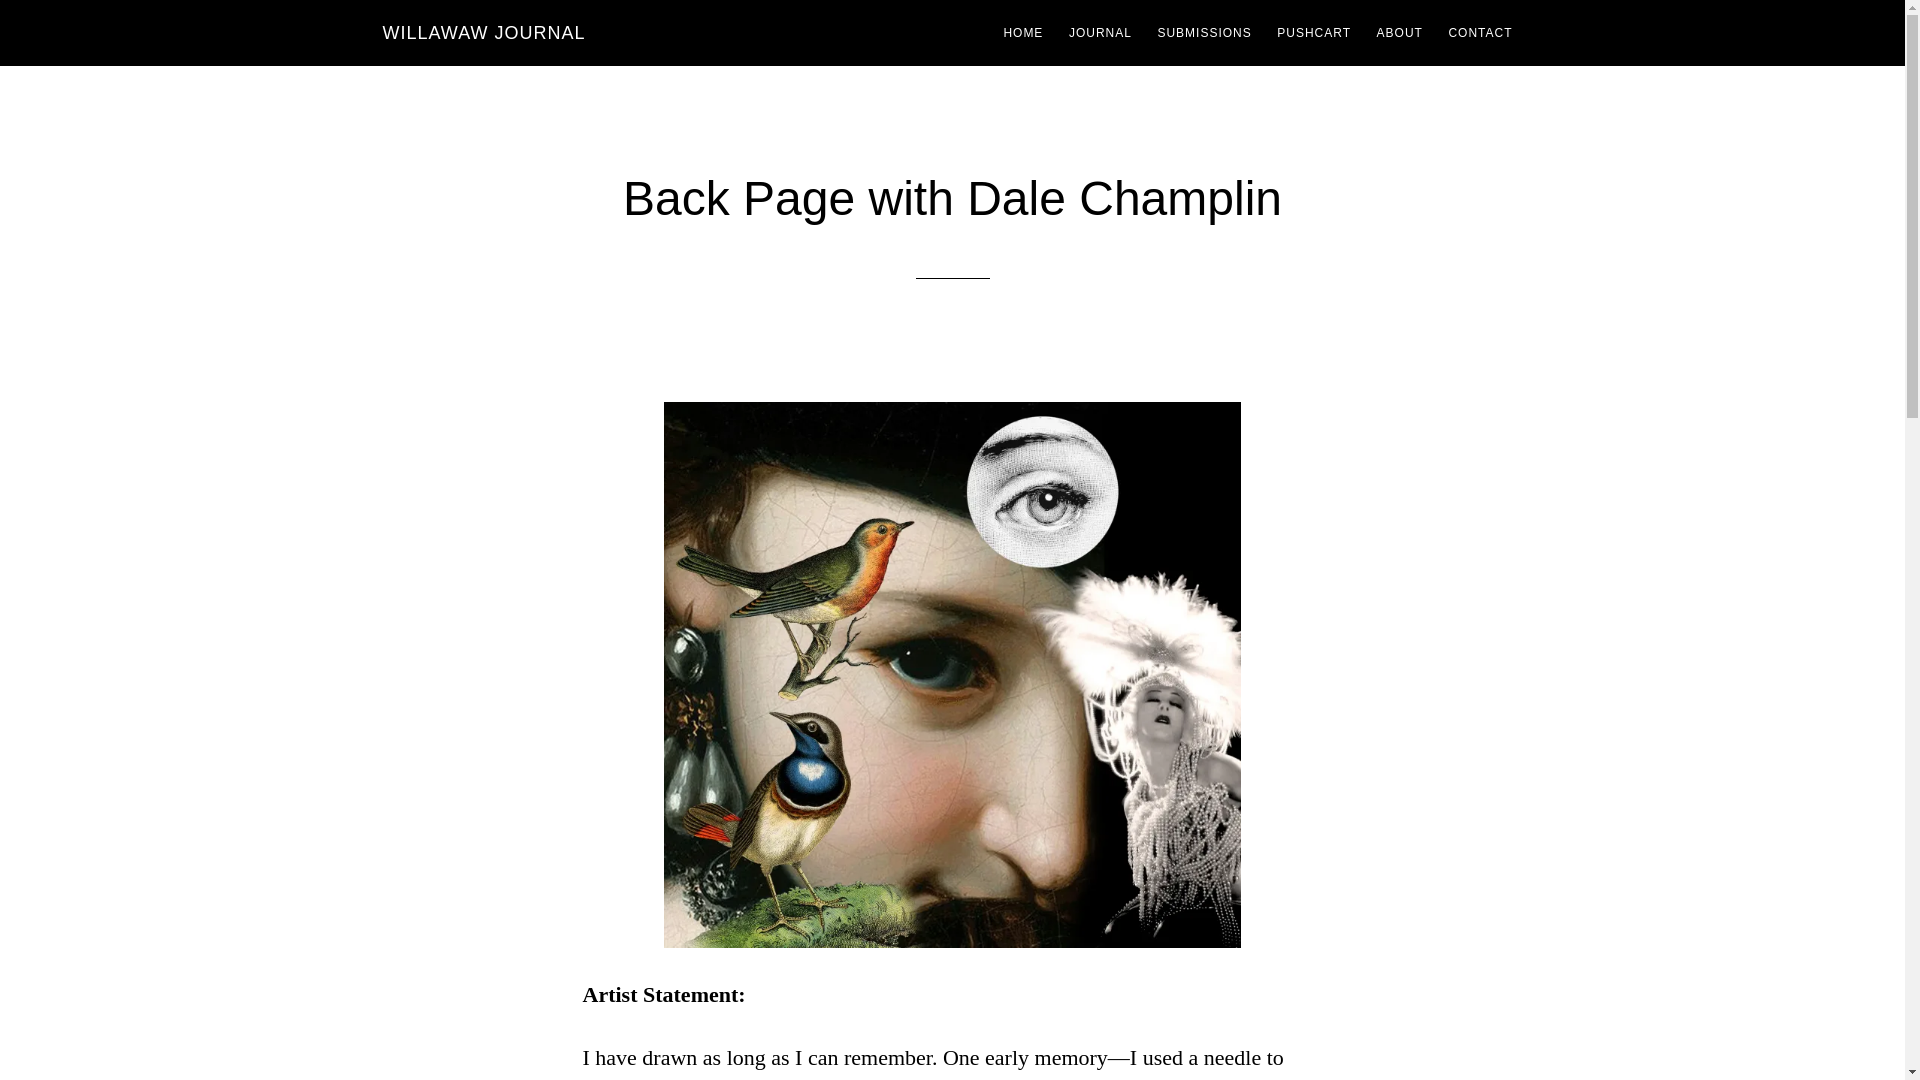 Image resolution: width=1920 pixels, height=1080 pixels. I want to click on HOME, so click(1022, 32).